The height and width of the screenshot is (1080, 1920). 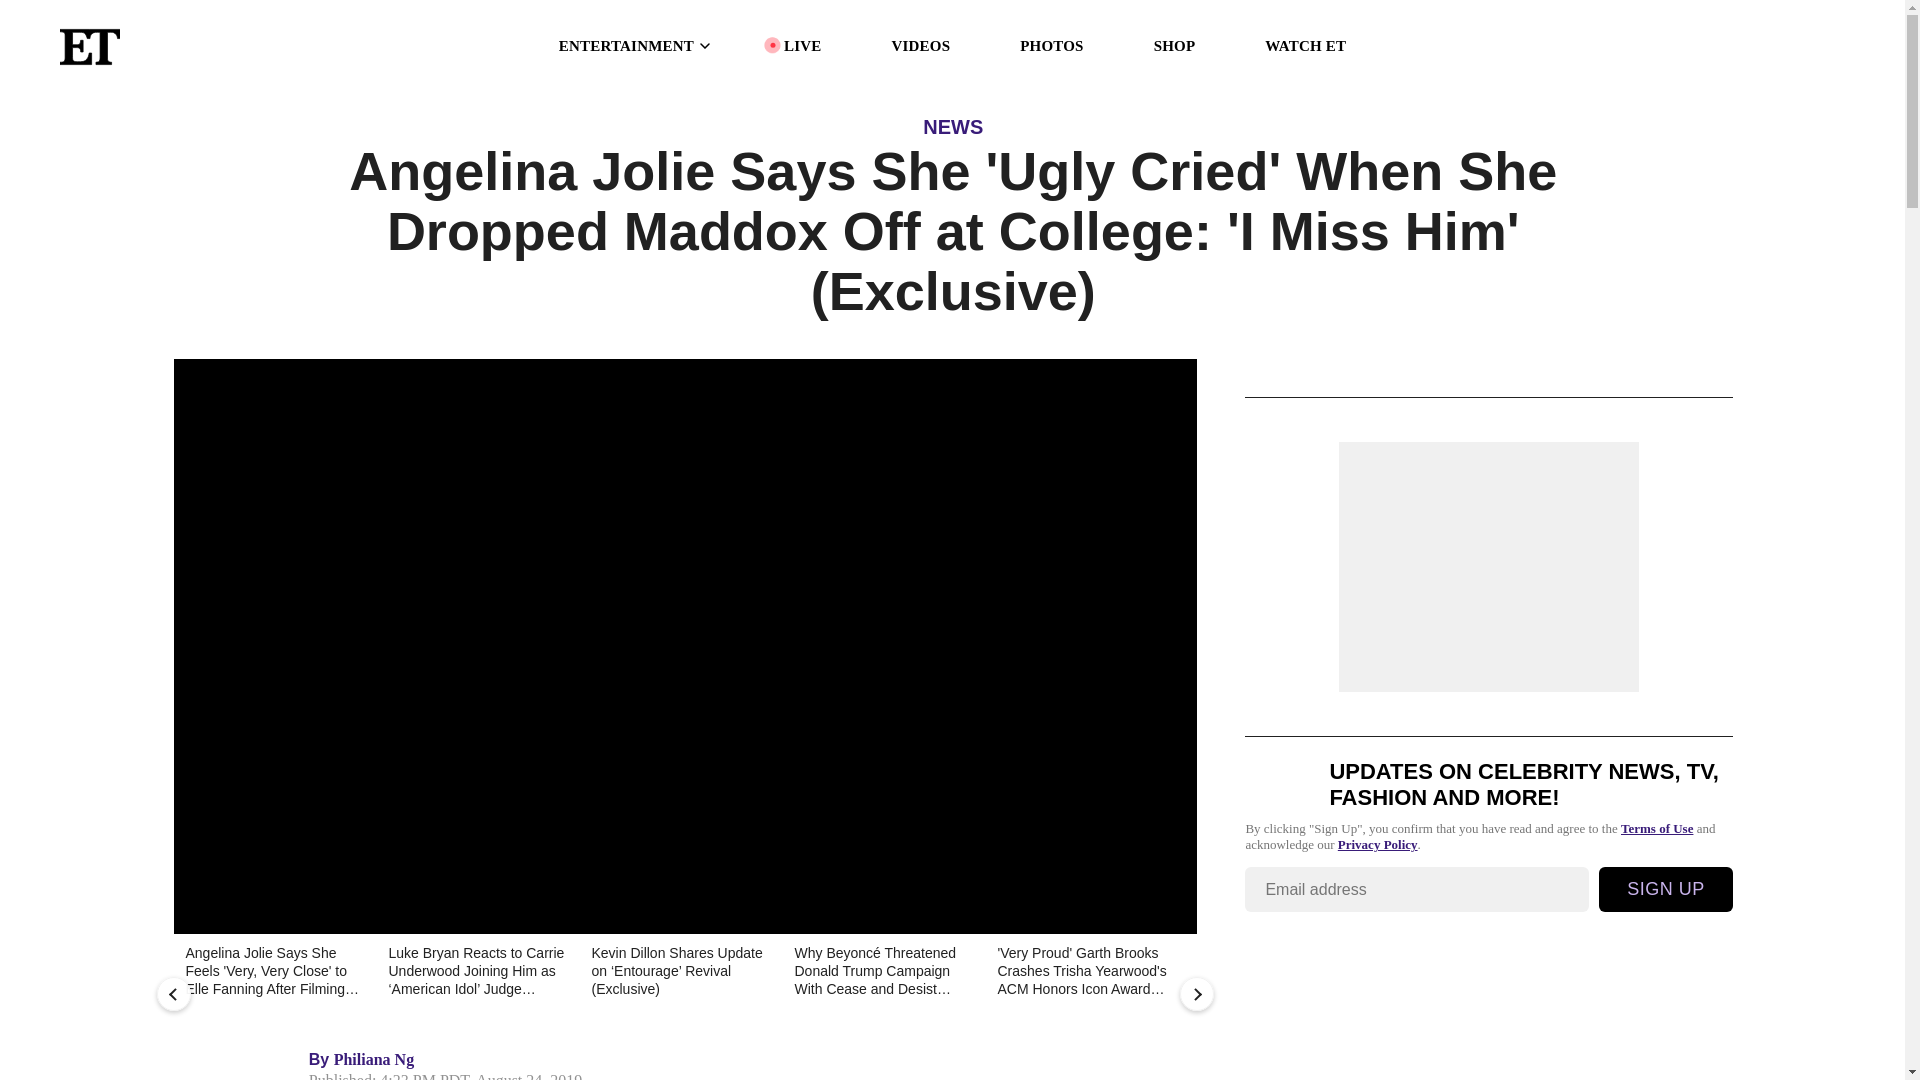 I want to click on LIVE, so click(x=802, y=46).